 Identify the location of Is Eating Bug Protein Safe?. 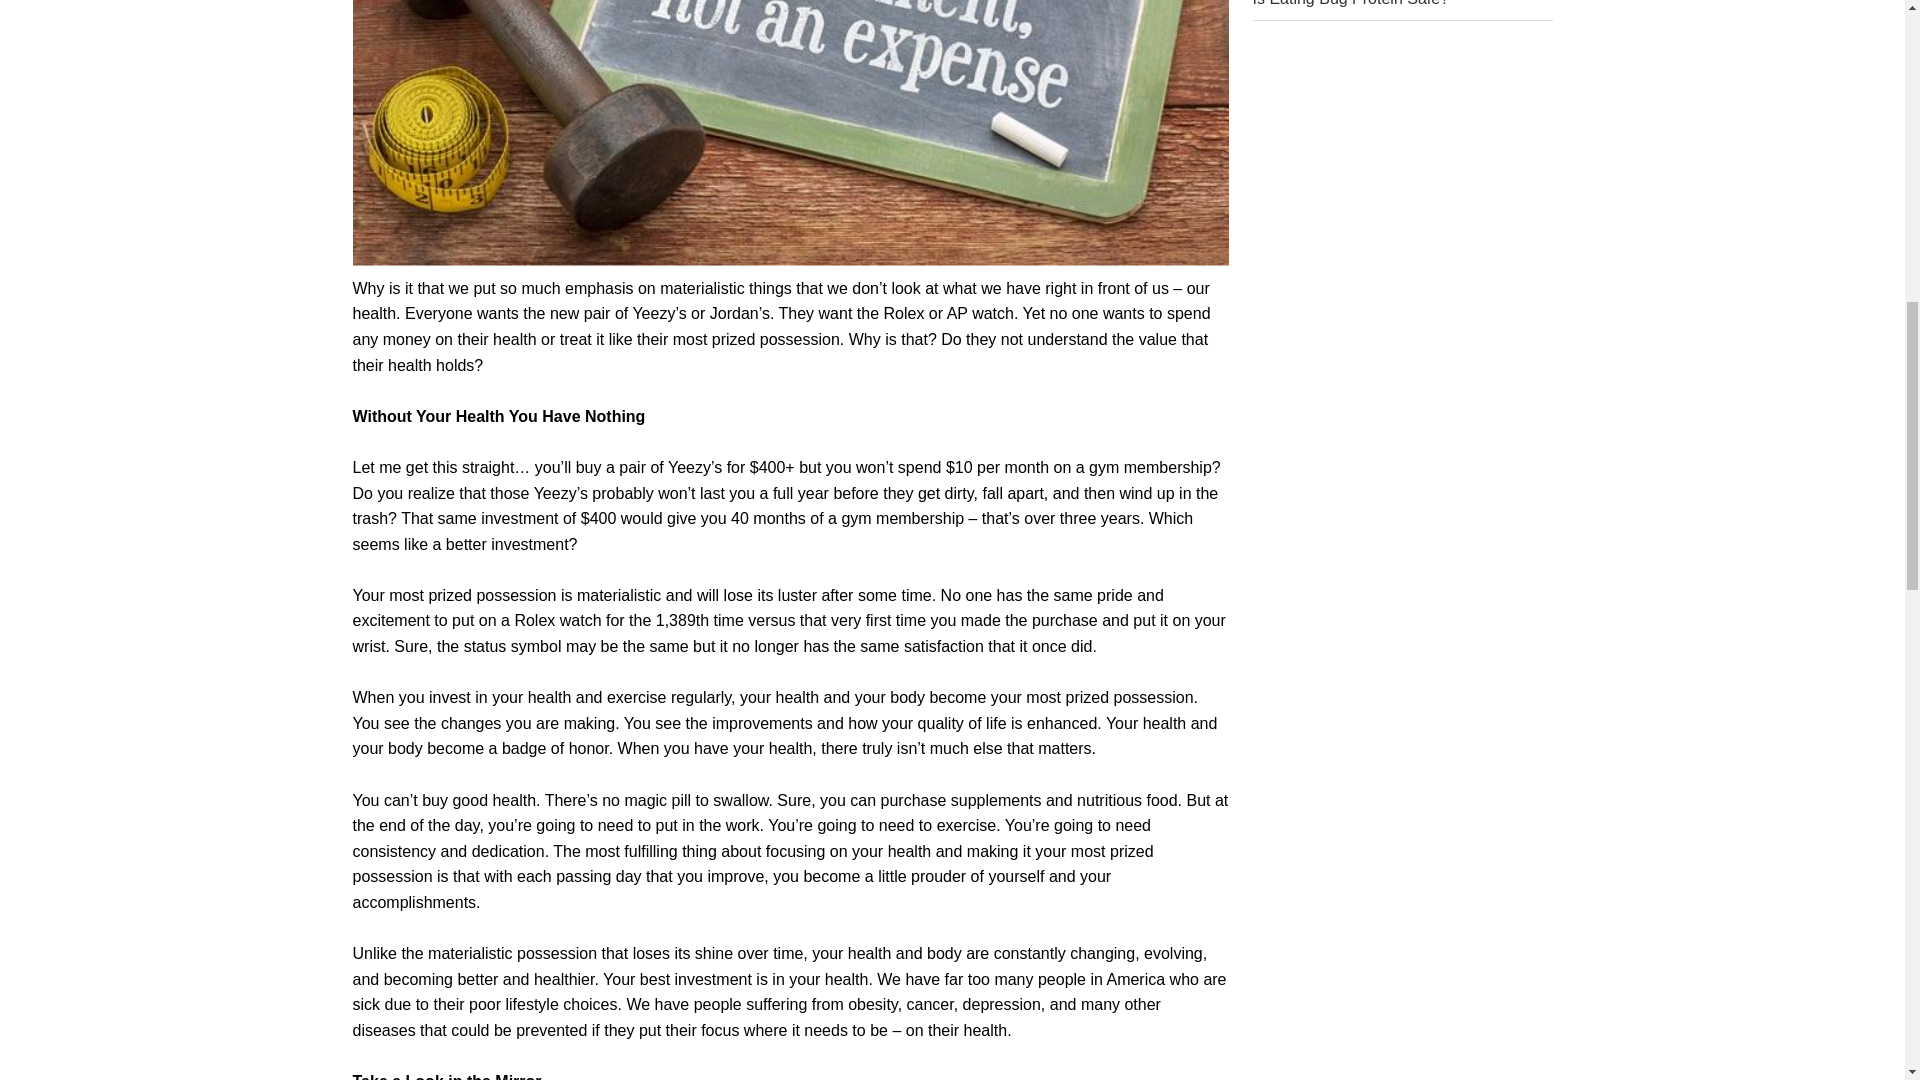
(1350, 3).